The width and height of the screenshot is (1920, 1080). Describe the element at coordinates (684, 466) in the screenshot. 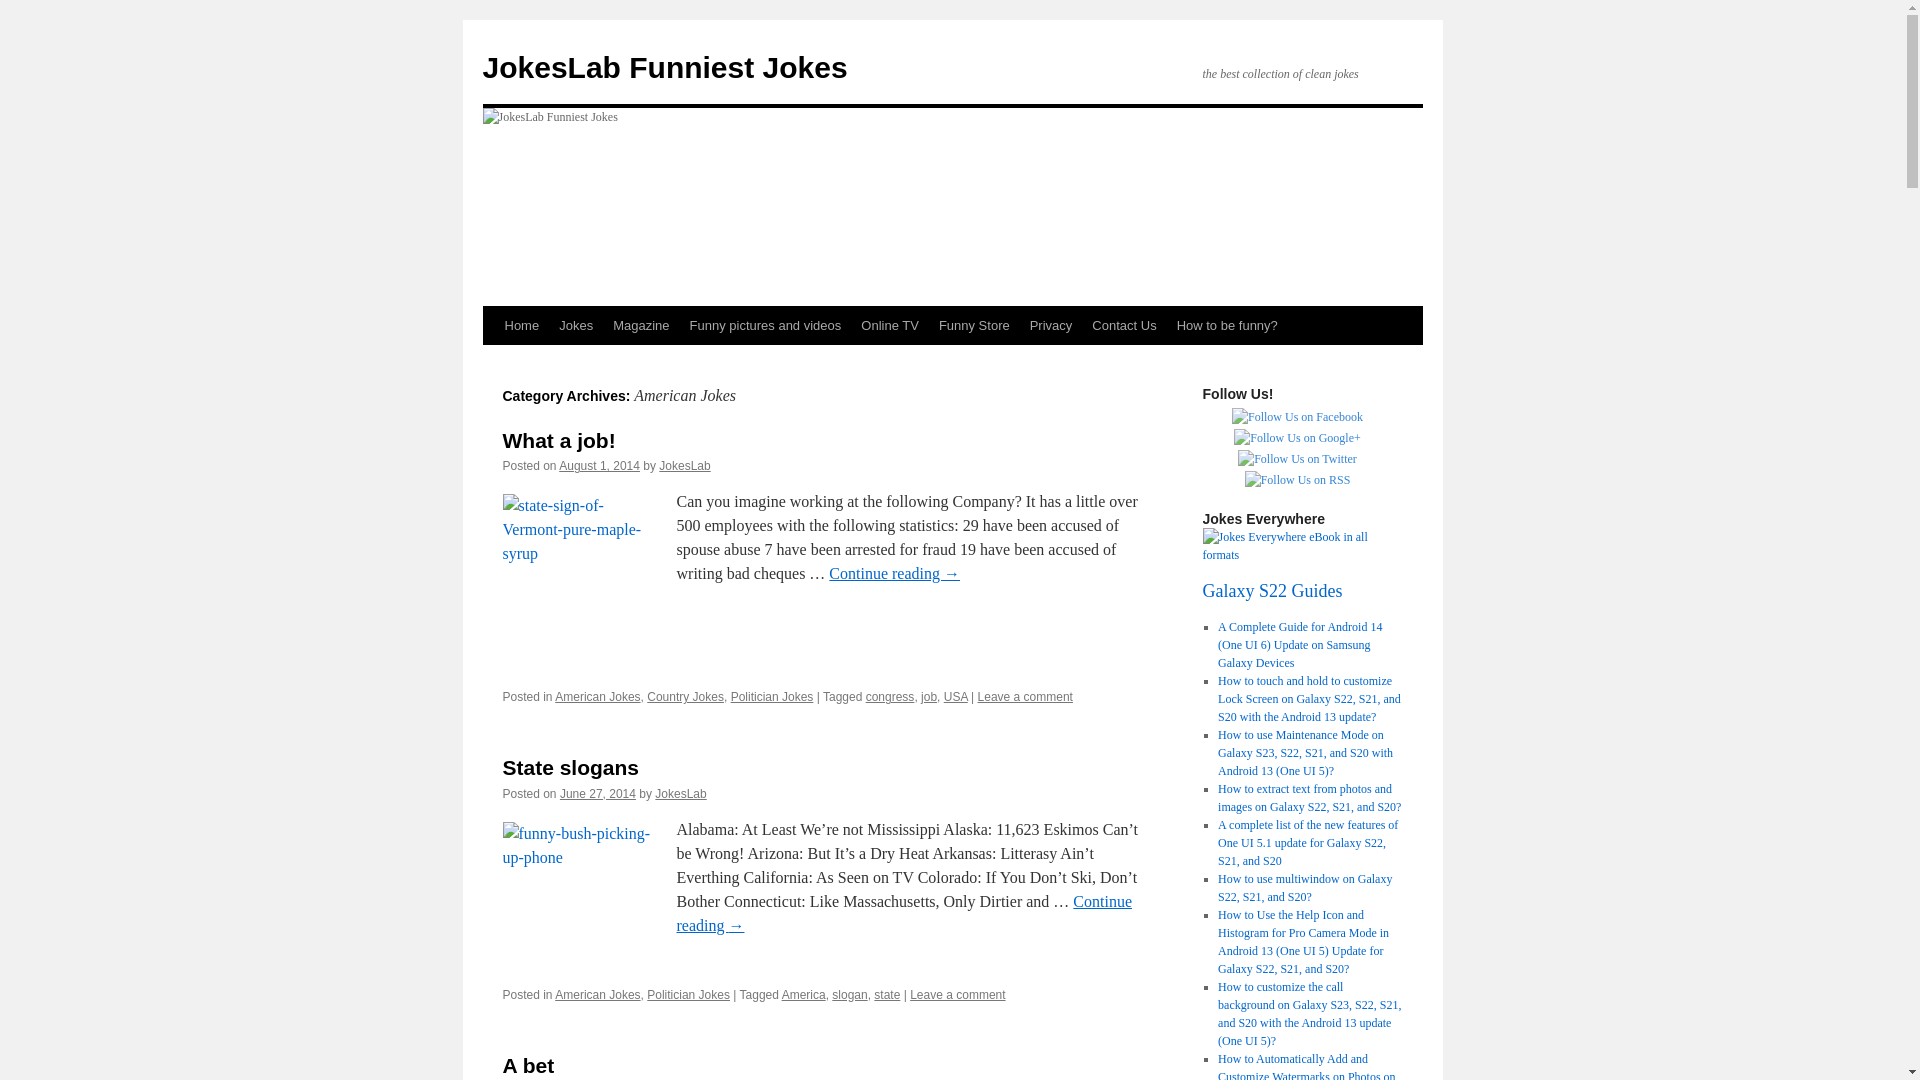

I see `JokesLab` at that location.